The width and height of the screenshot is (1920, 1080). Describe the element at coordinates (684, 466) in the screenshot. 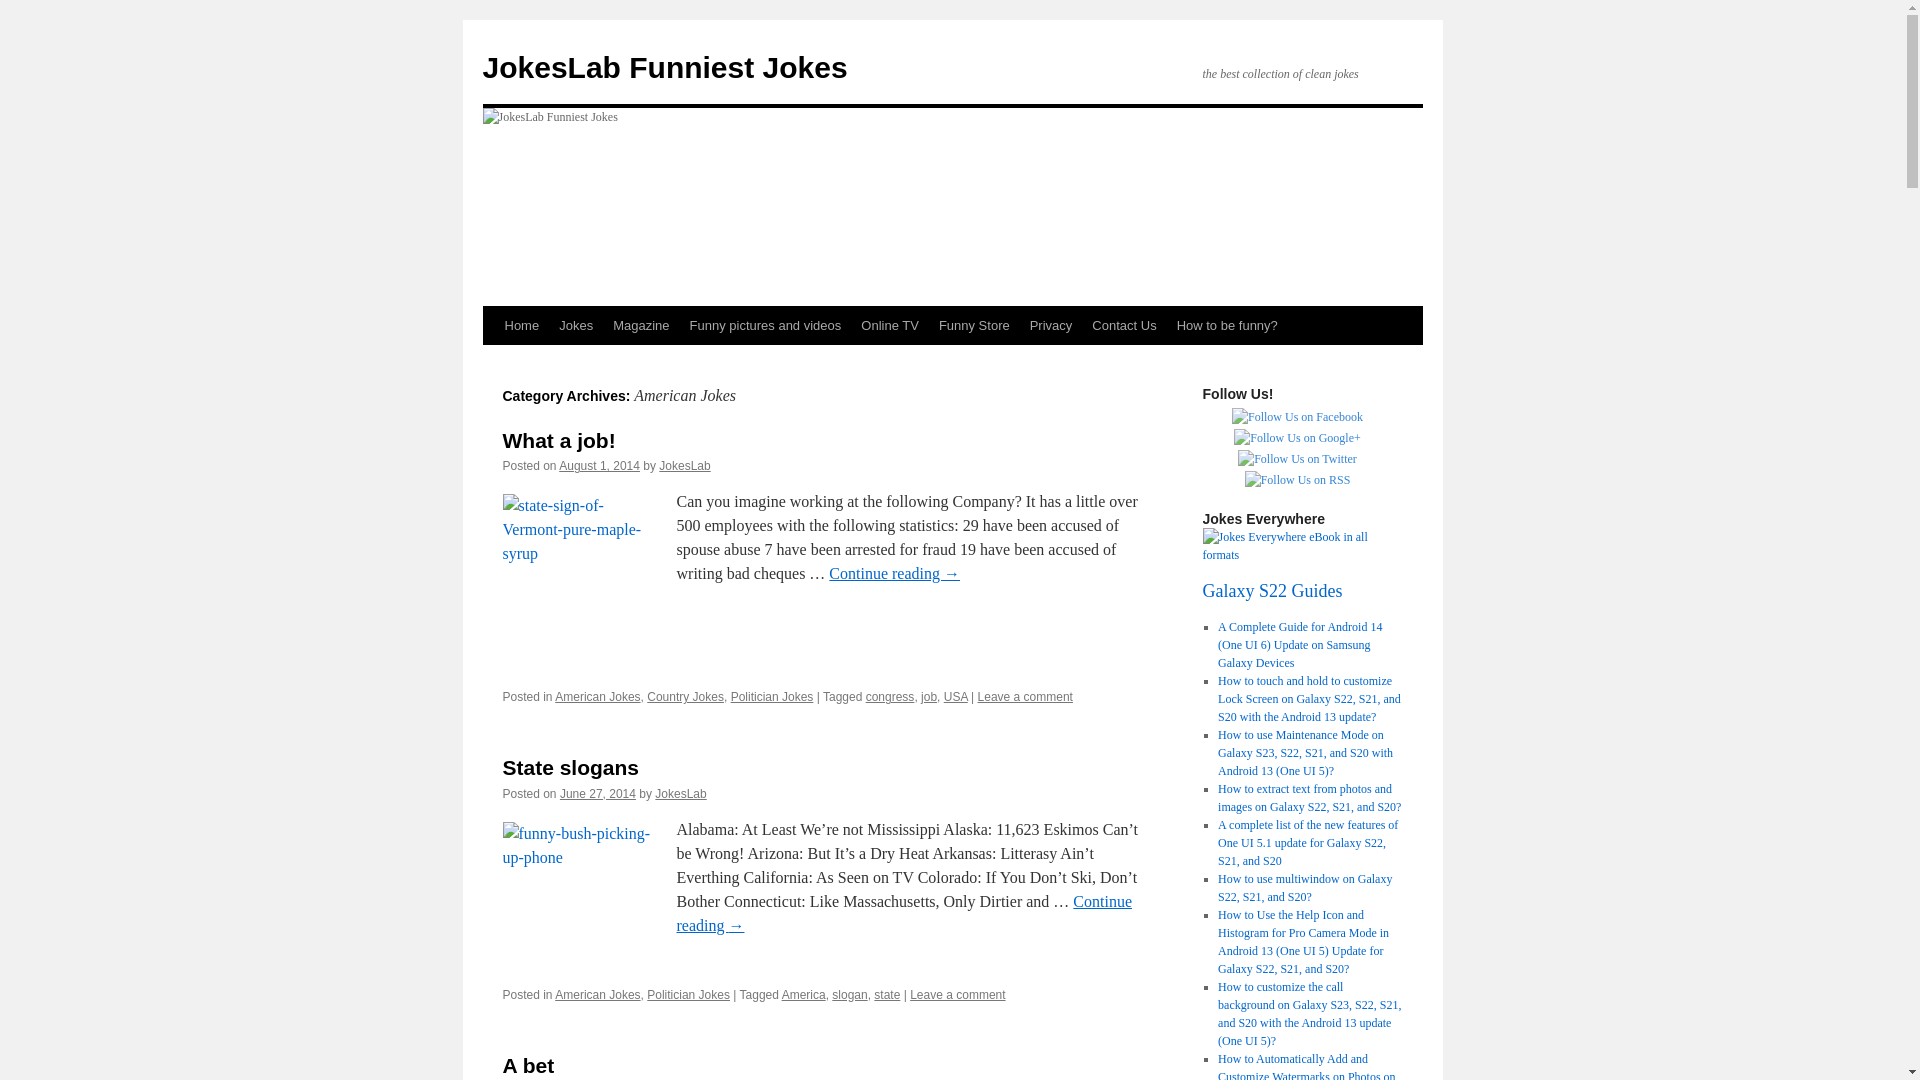

I see `JokesLab` at that location.